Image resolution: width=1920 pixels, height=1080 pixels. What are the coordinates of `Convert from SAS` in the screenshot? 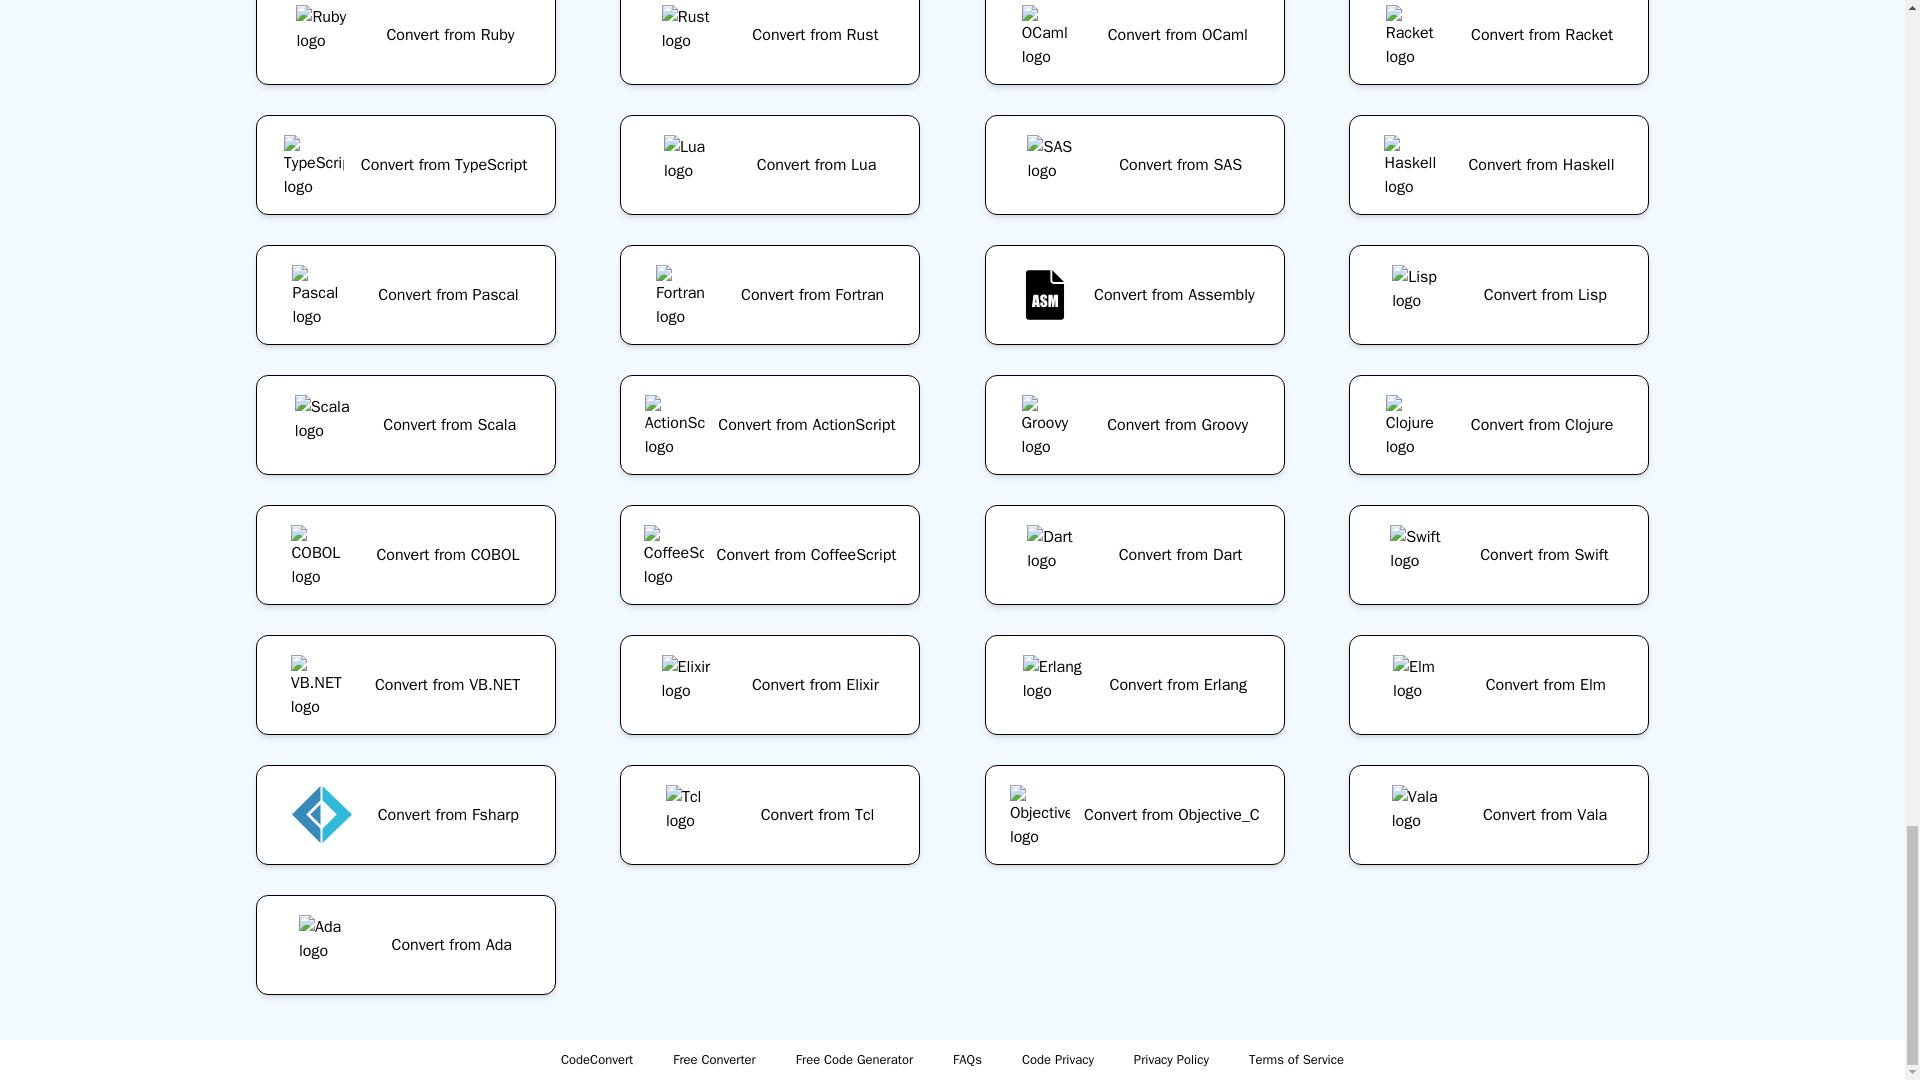 It's located at (1134, 165).